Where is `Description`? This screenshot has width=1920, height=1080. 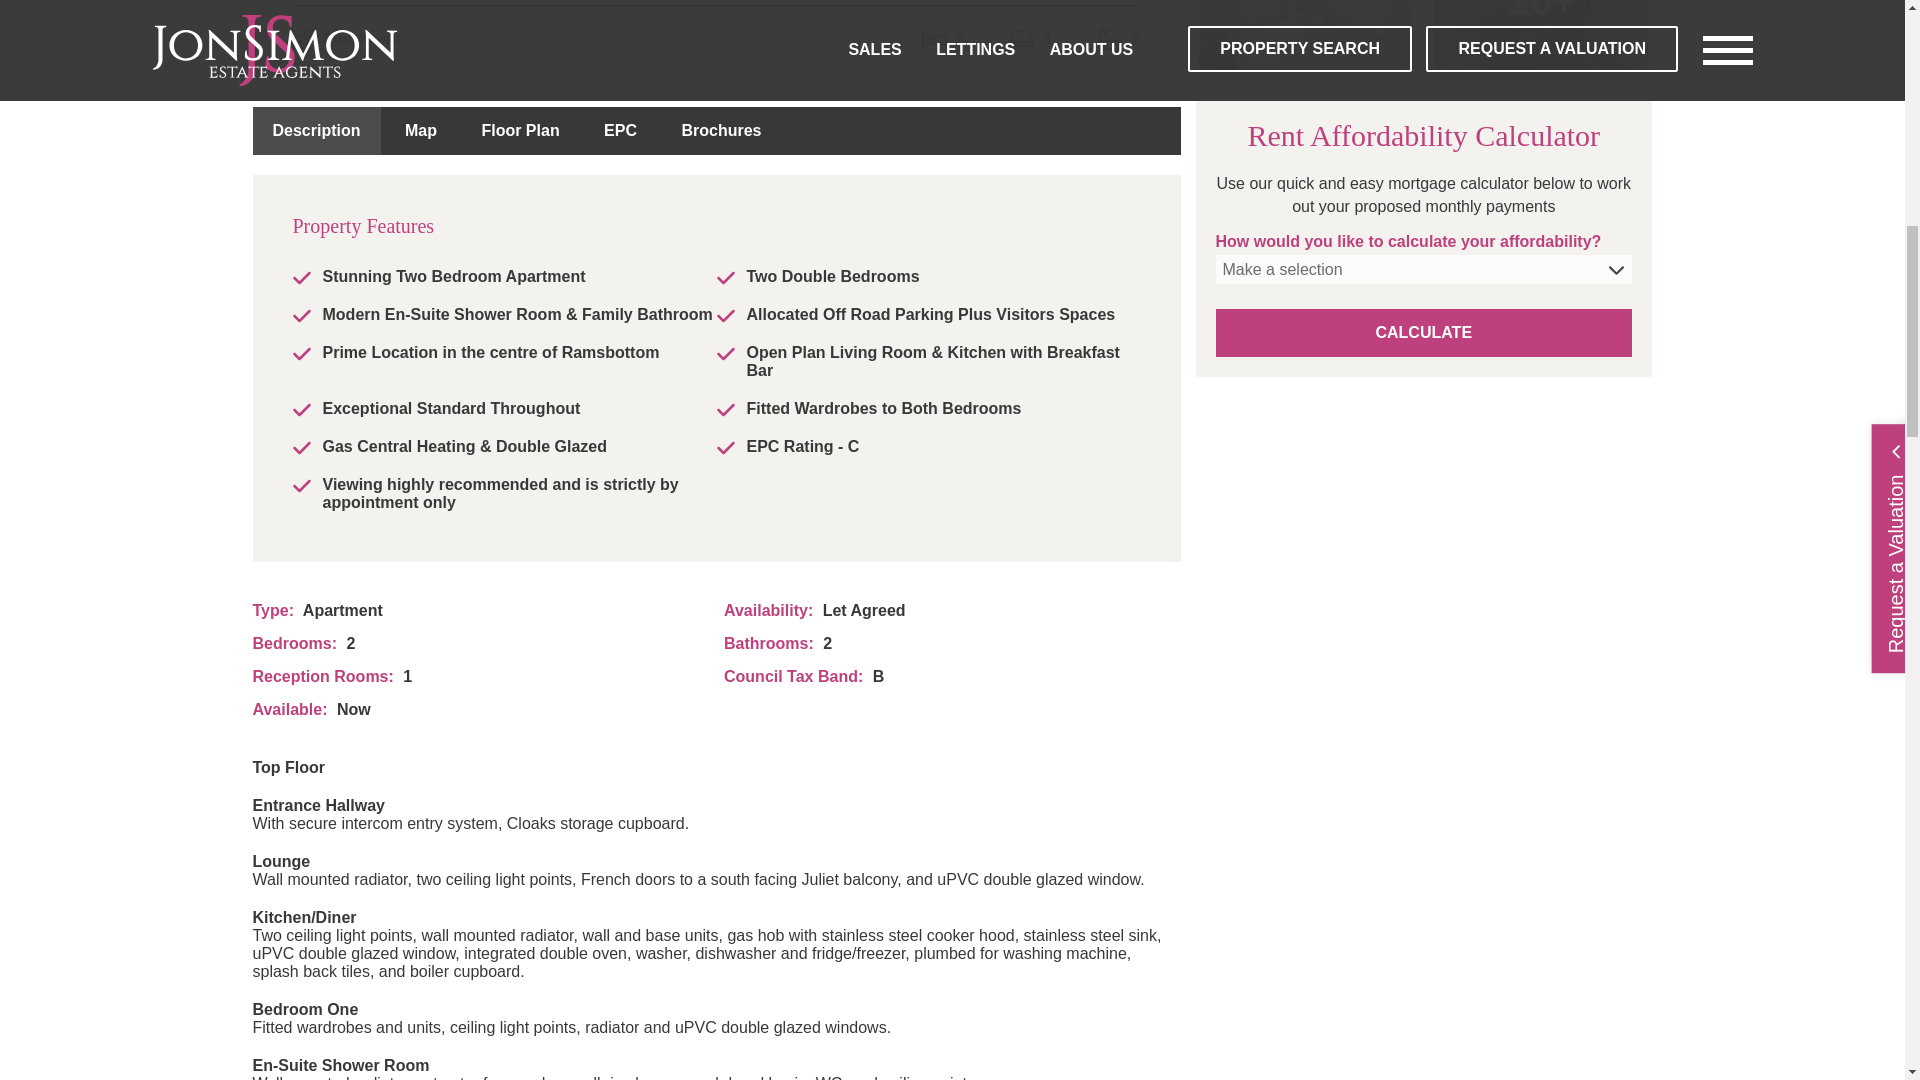
Description is located at coordinates (316, 130).